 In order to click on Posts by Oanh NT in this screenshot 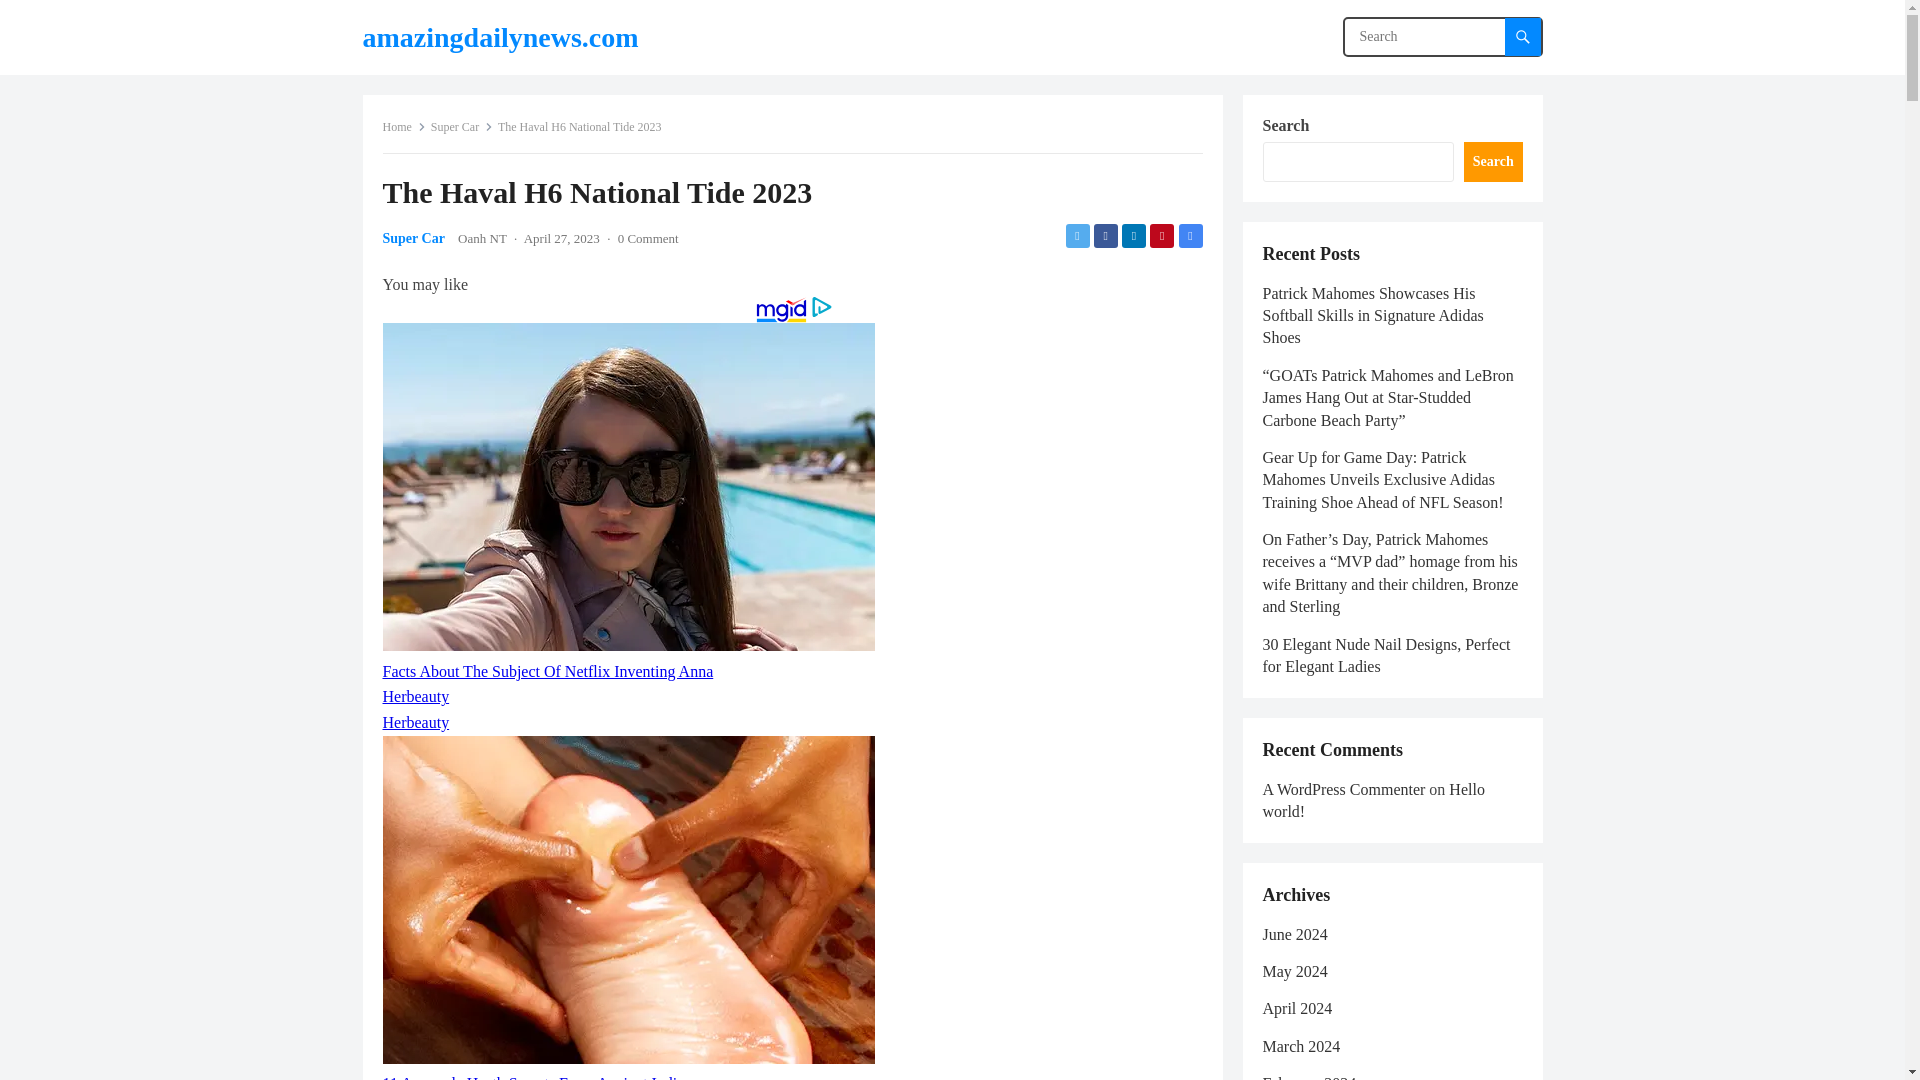, I will do `click(482, 238)`.